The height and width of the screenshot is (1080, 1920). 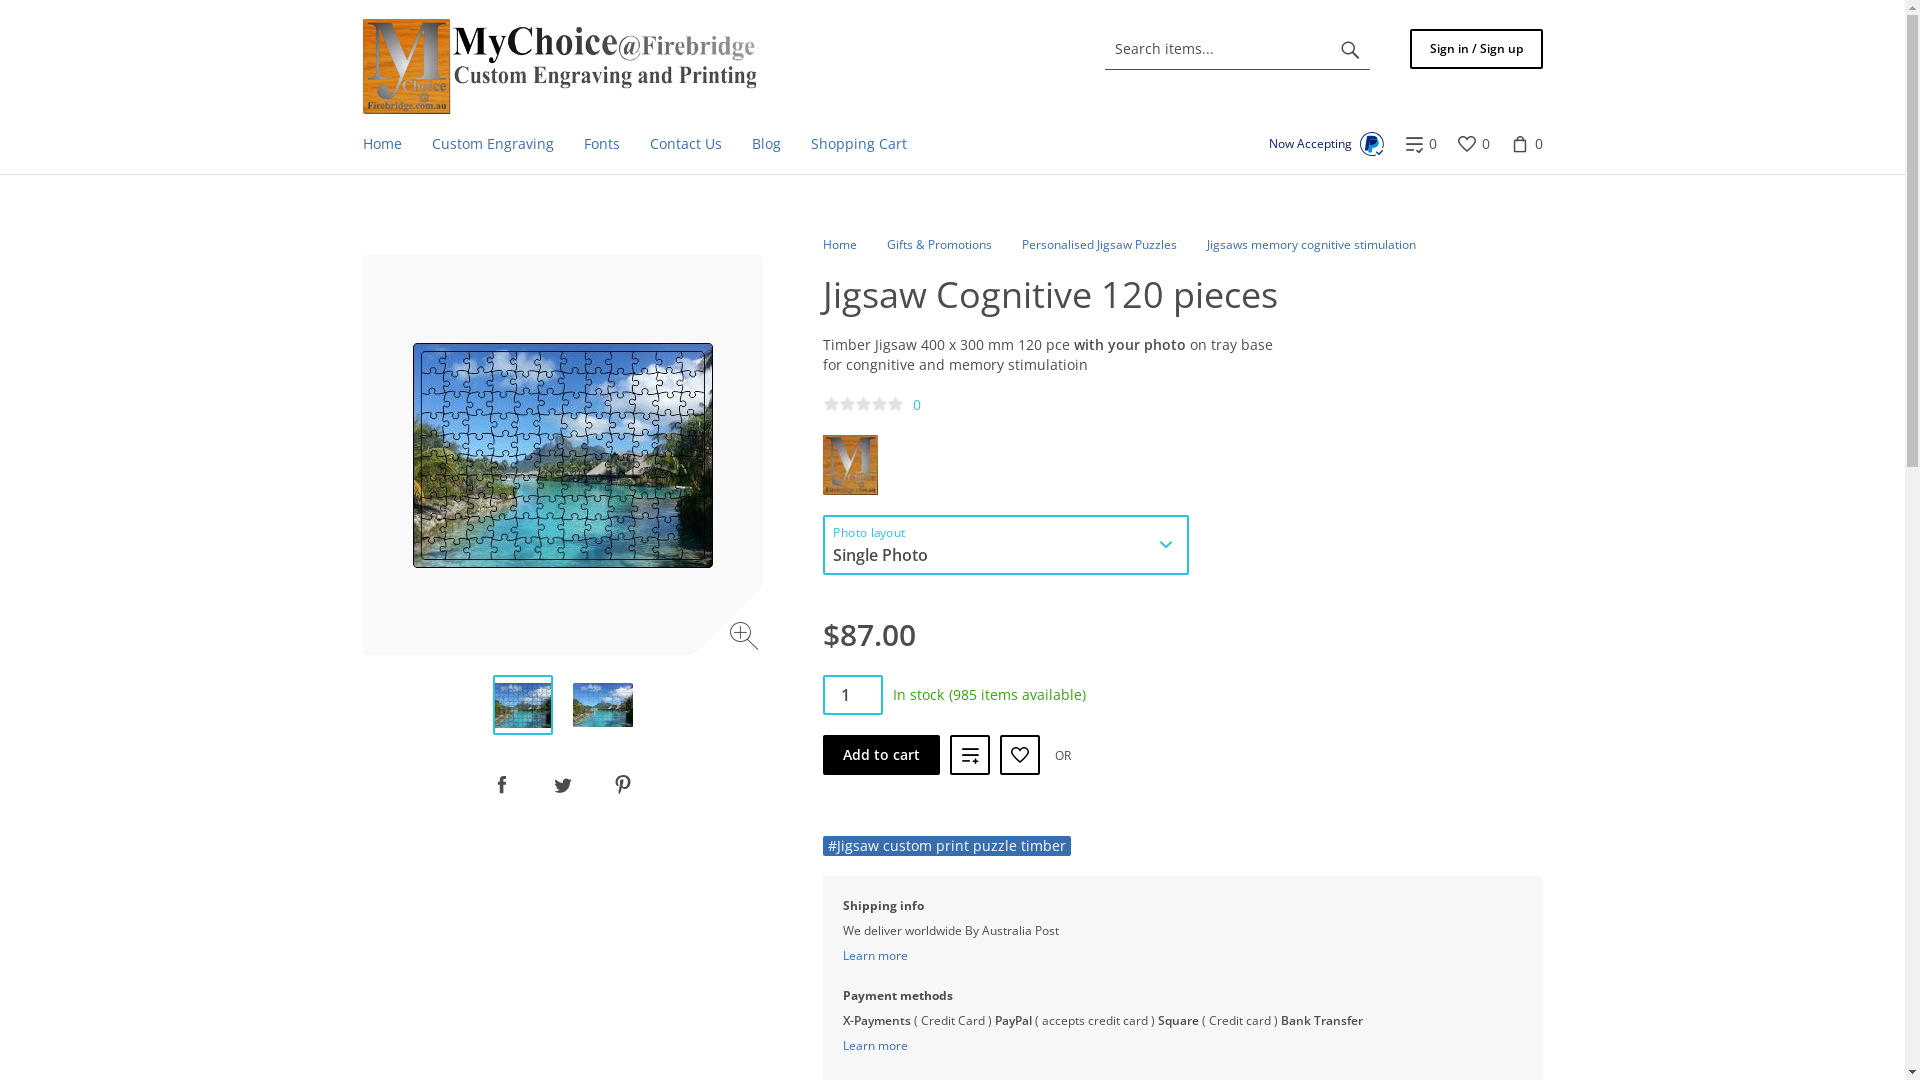 I want to click on 0, so click(x=1420, y=144).